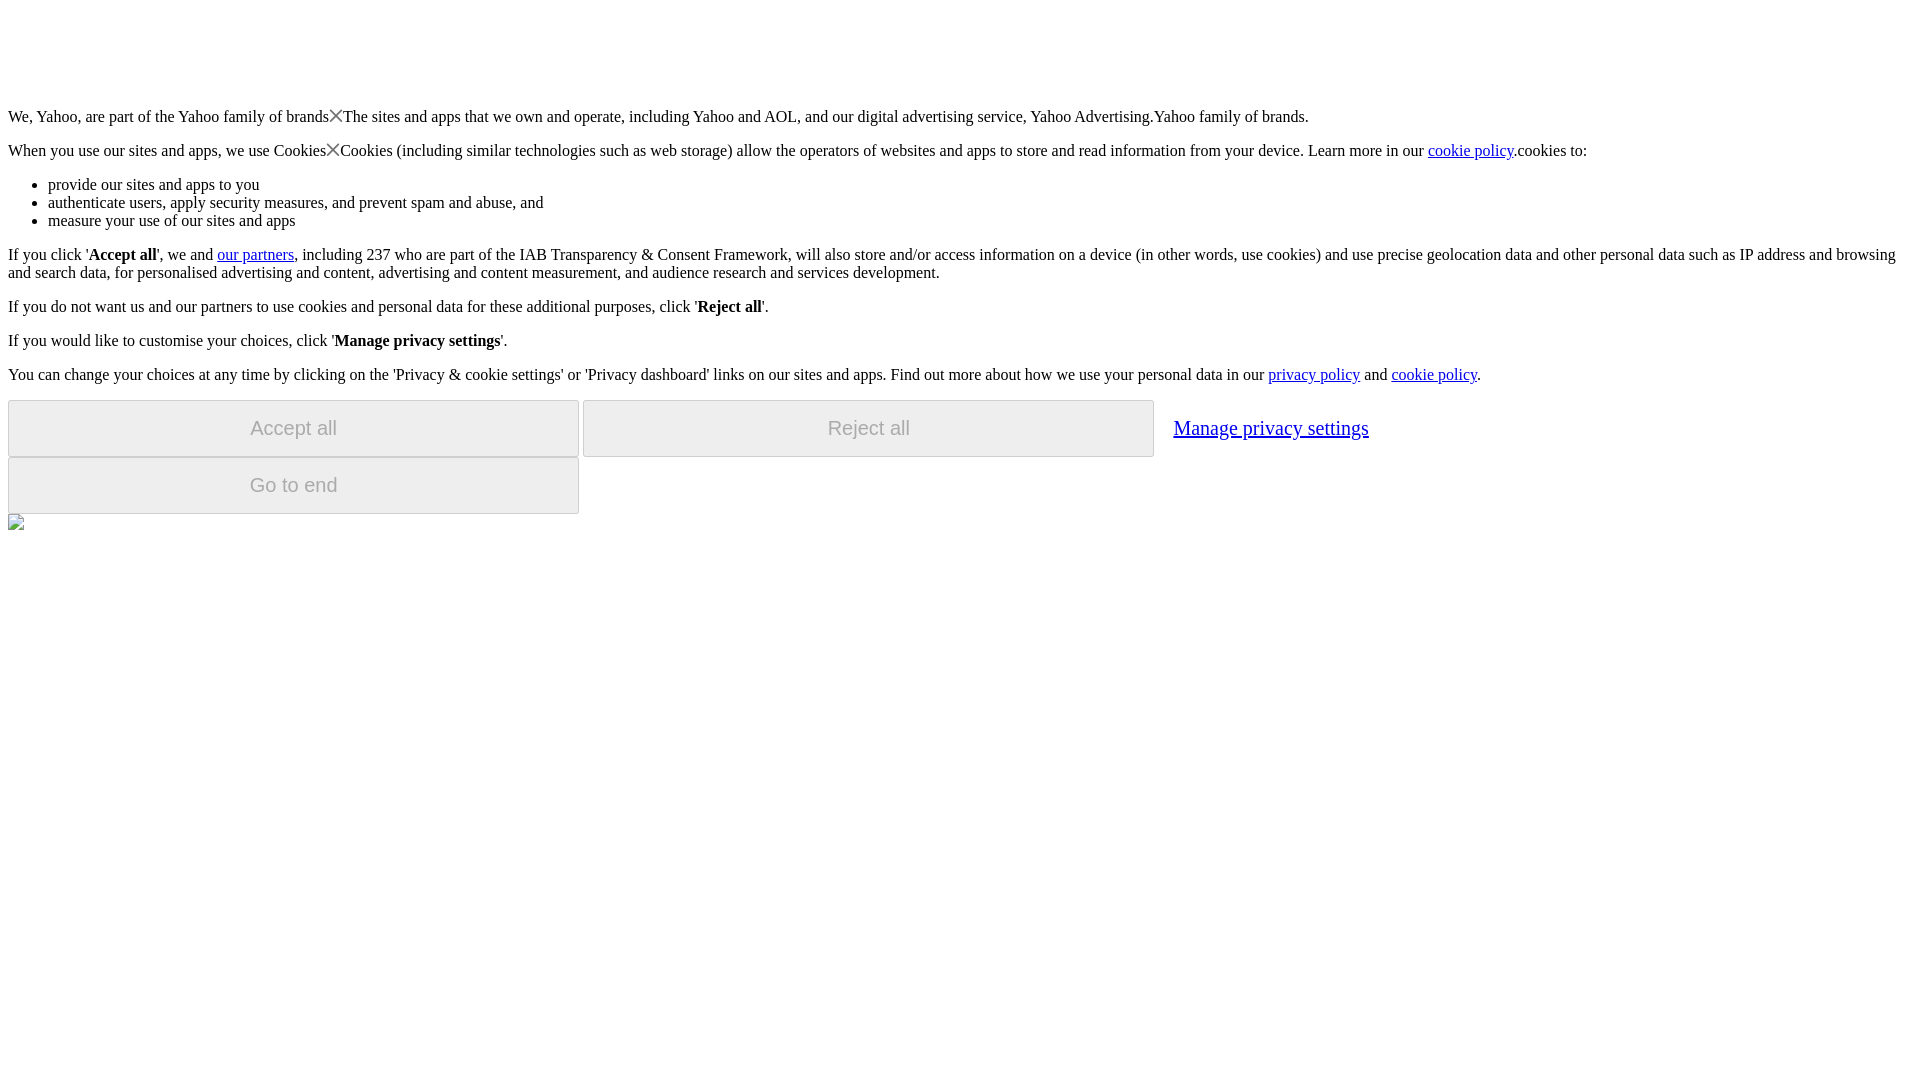 The height and width of the screenshot is (1080, 1920). Describe the element at coordinates (293, 485) in the screenshot. I see `Go to end` at that location.